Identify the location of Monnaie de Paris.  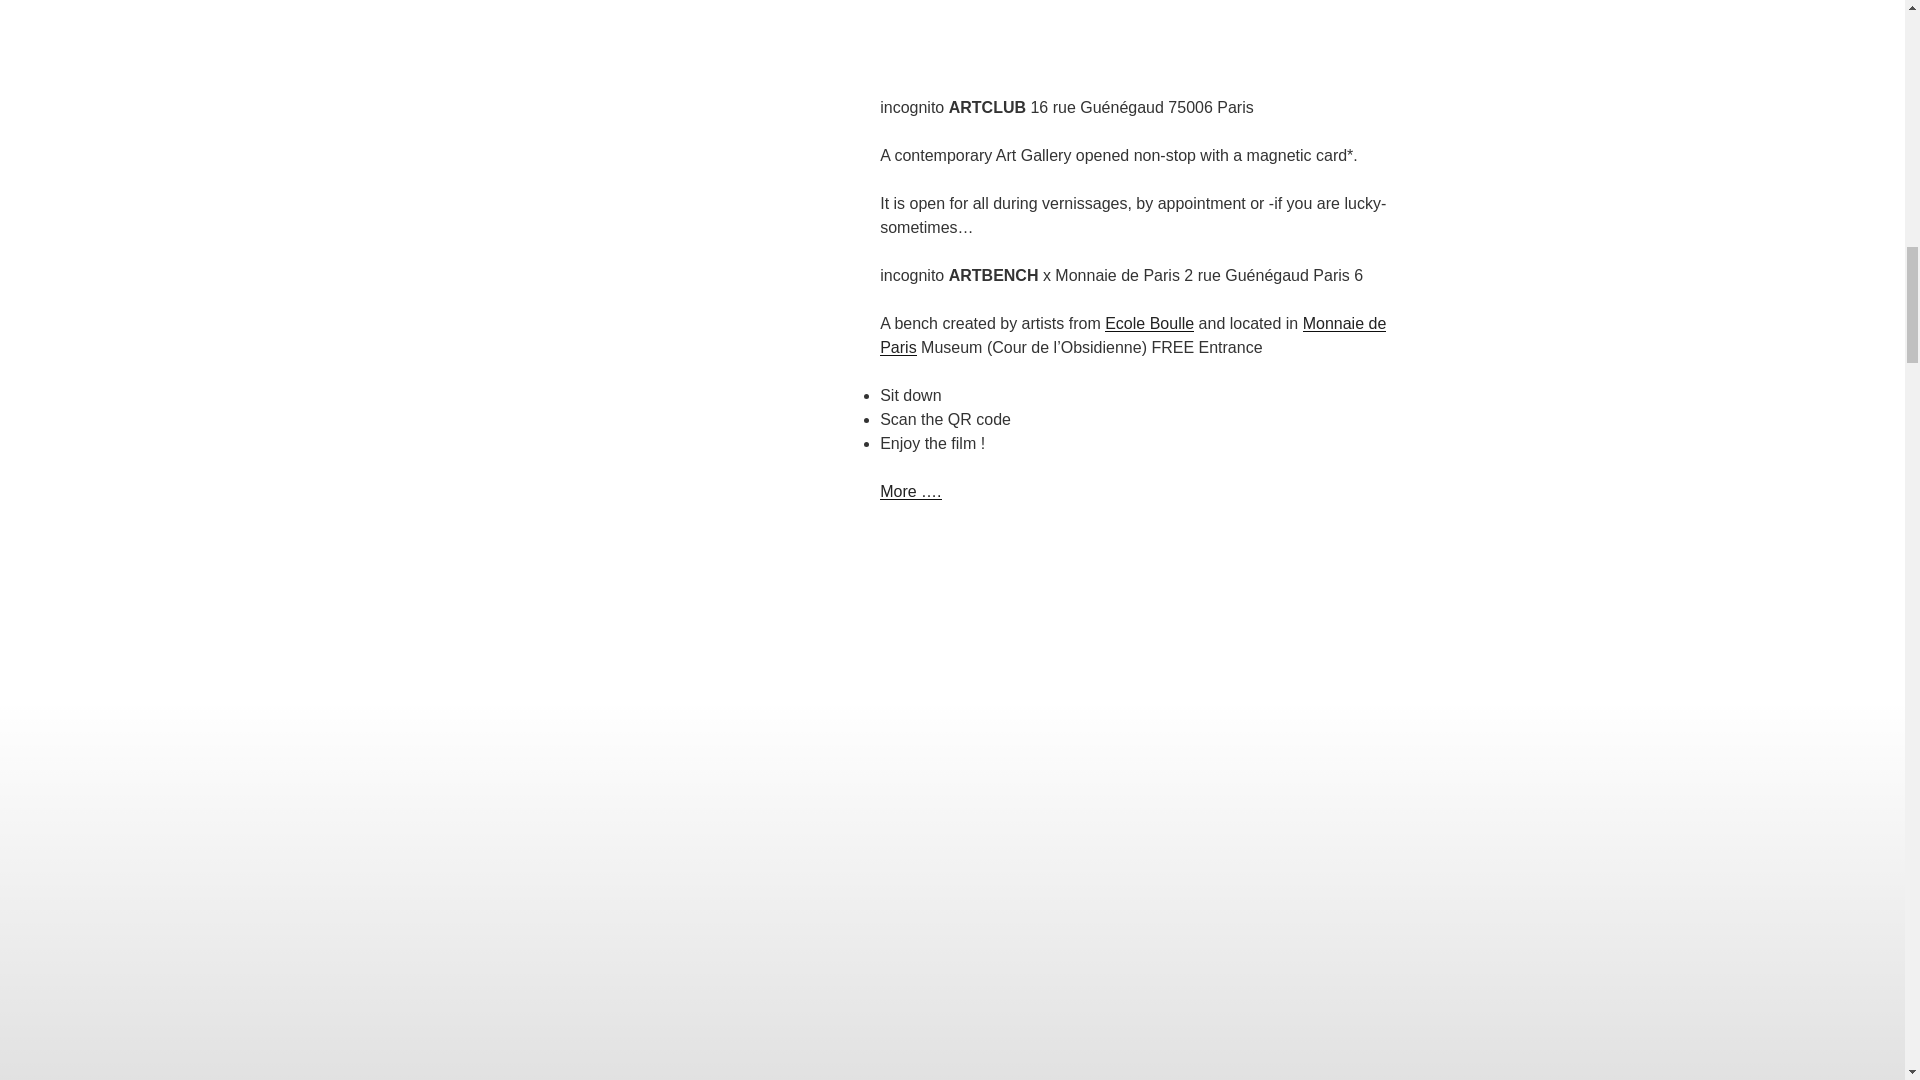
(1132, 336).